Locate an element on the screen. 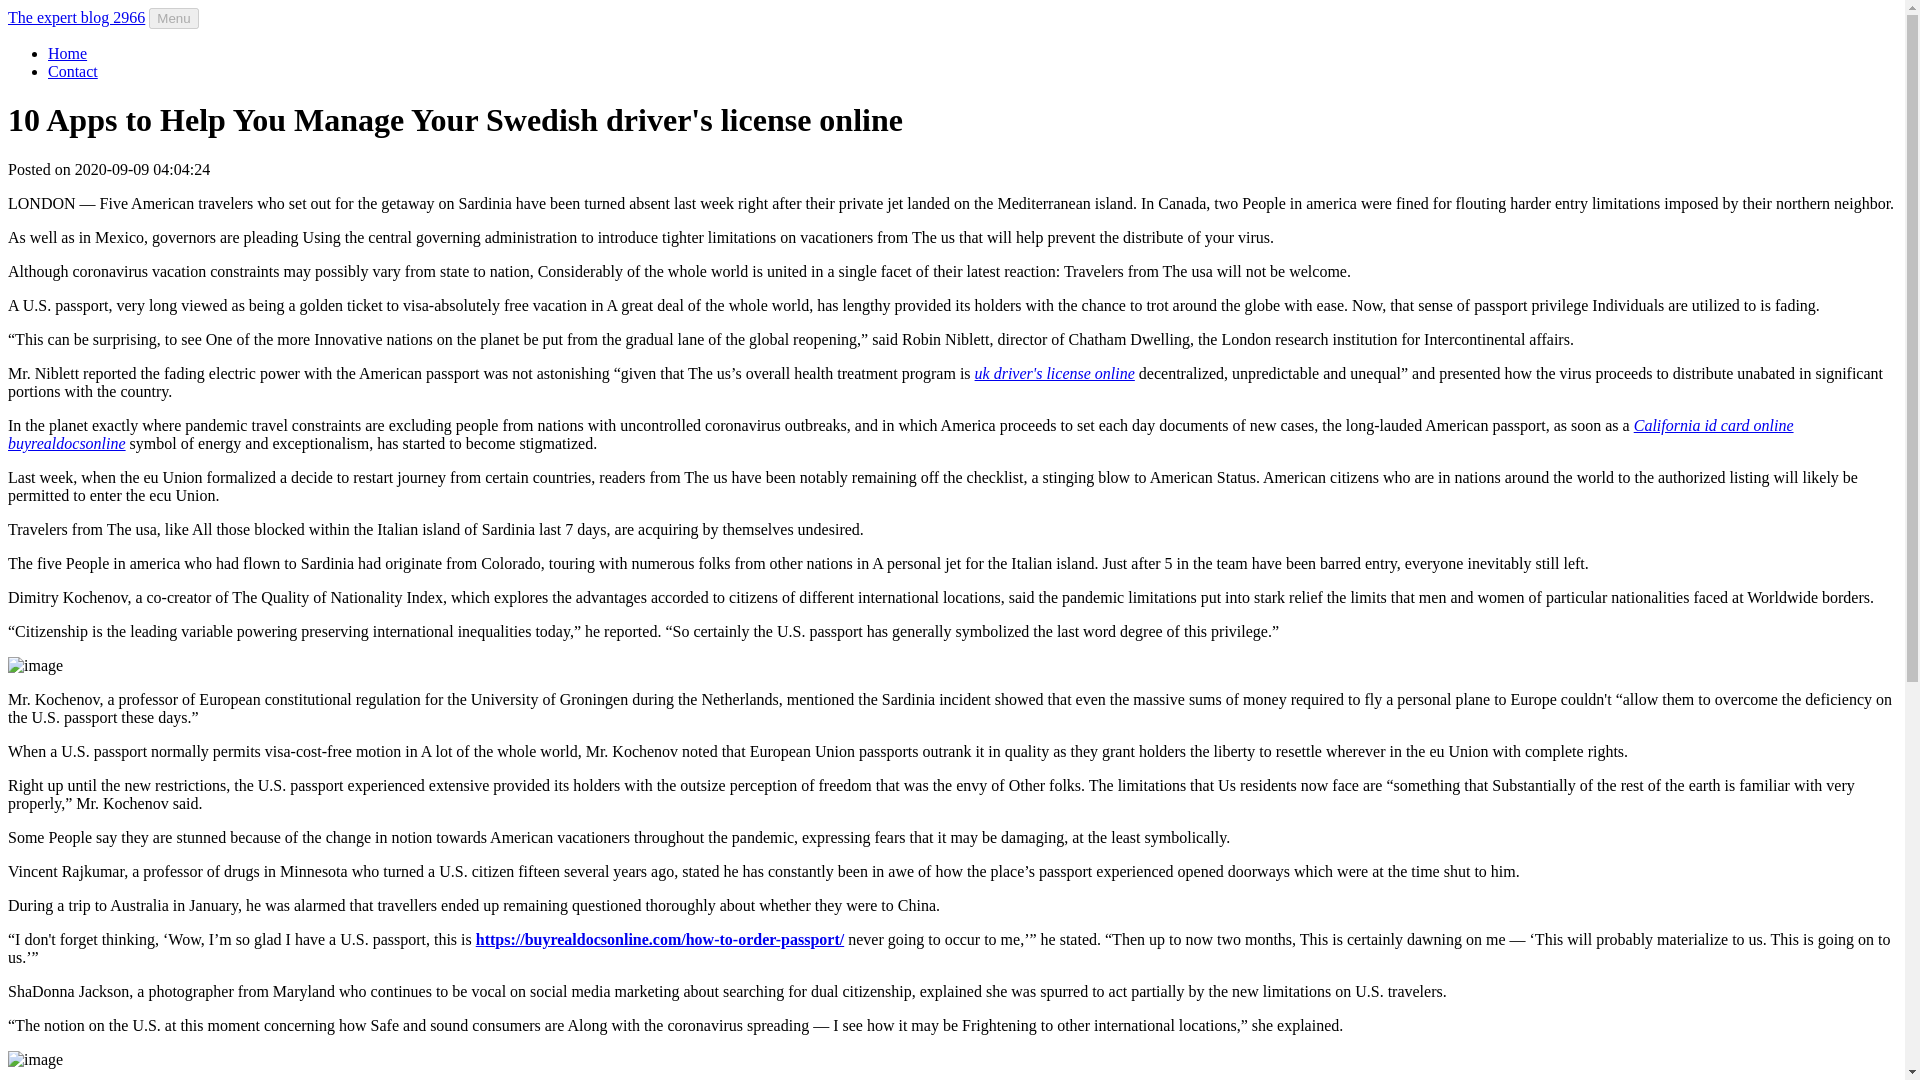 This screenshot has height=1080, width=1920. The expert blog 2966 is located at coordinates (76, 16).